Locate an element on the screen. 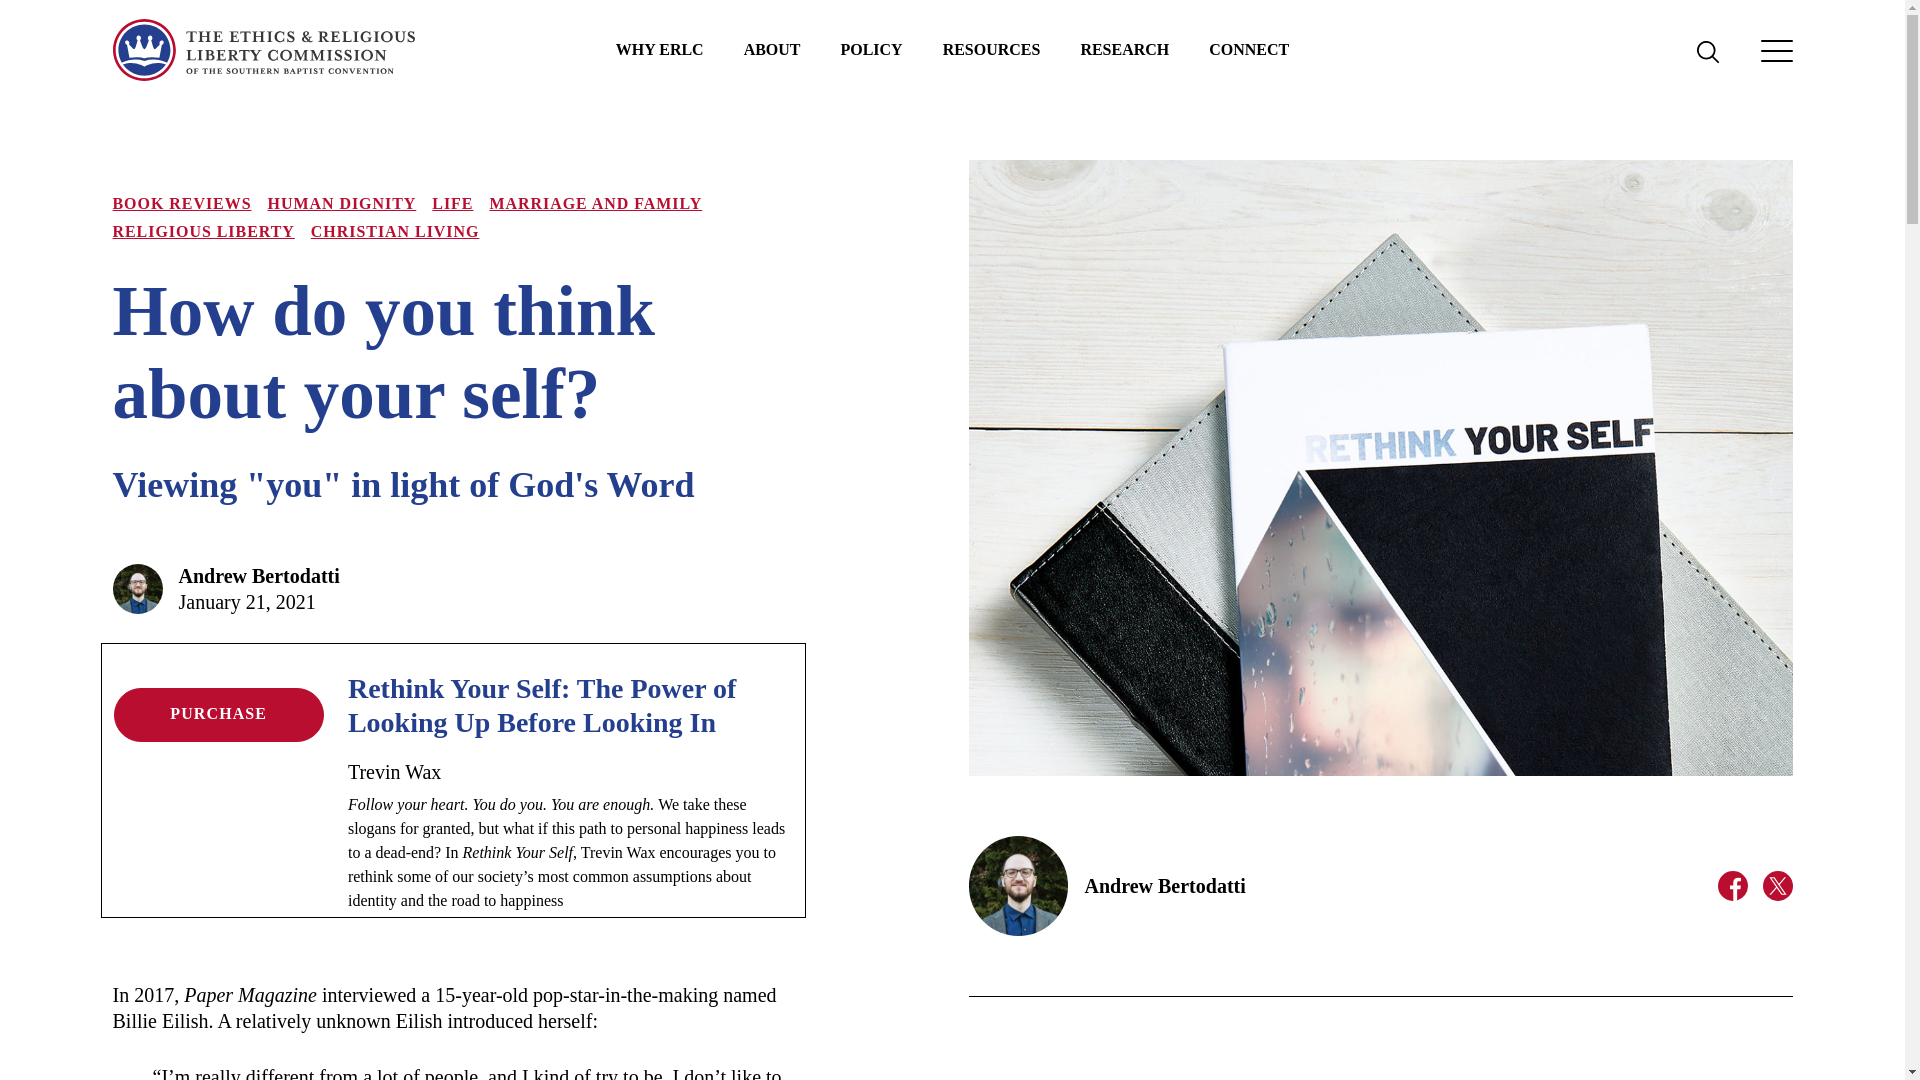  Connect is located at coordinates (1248, 50).